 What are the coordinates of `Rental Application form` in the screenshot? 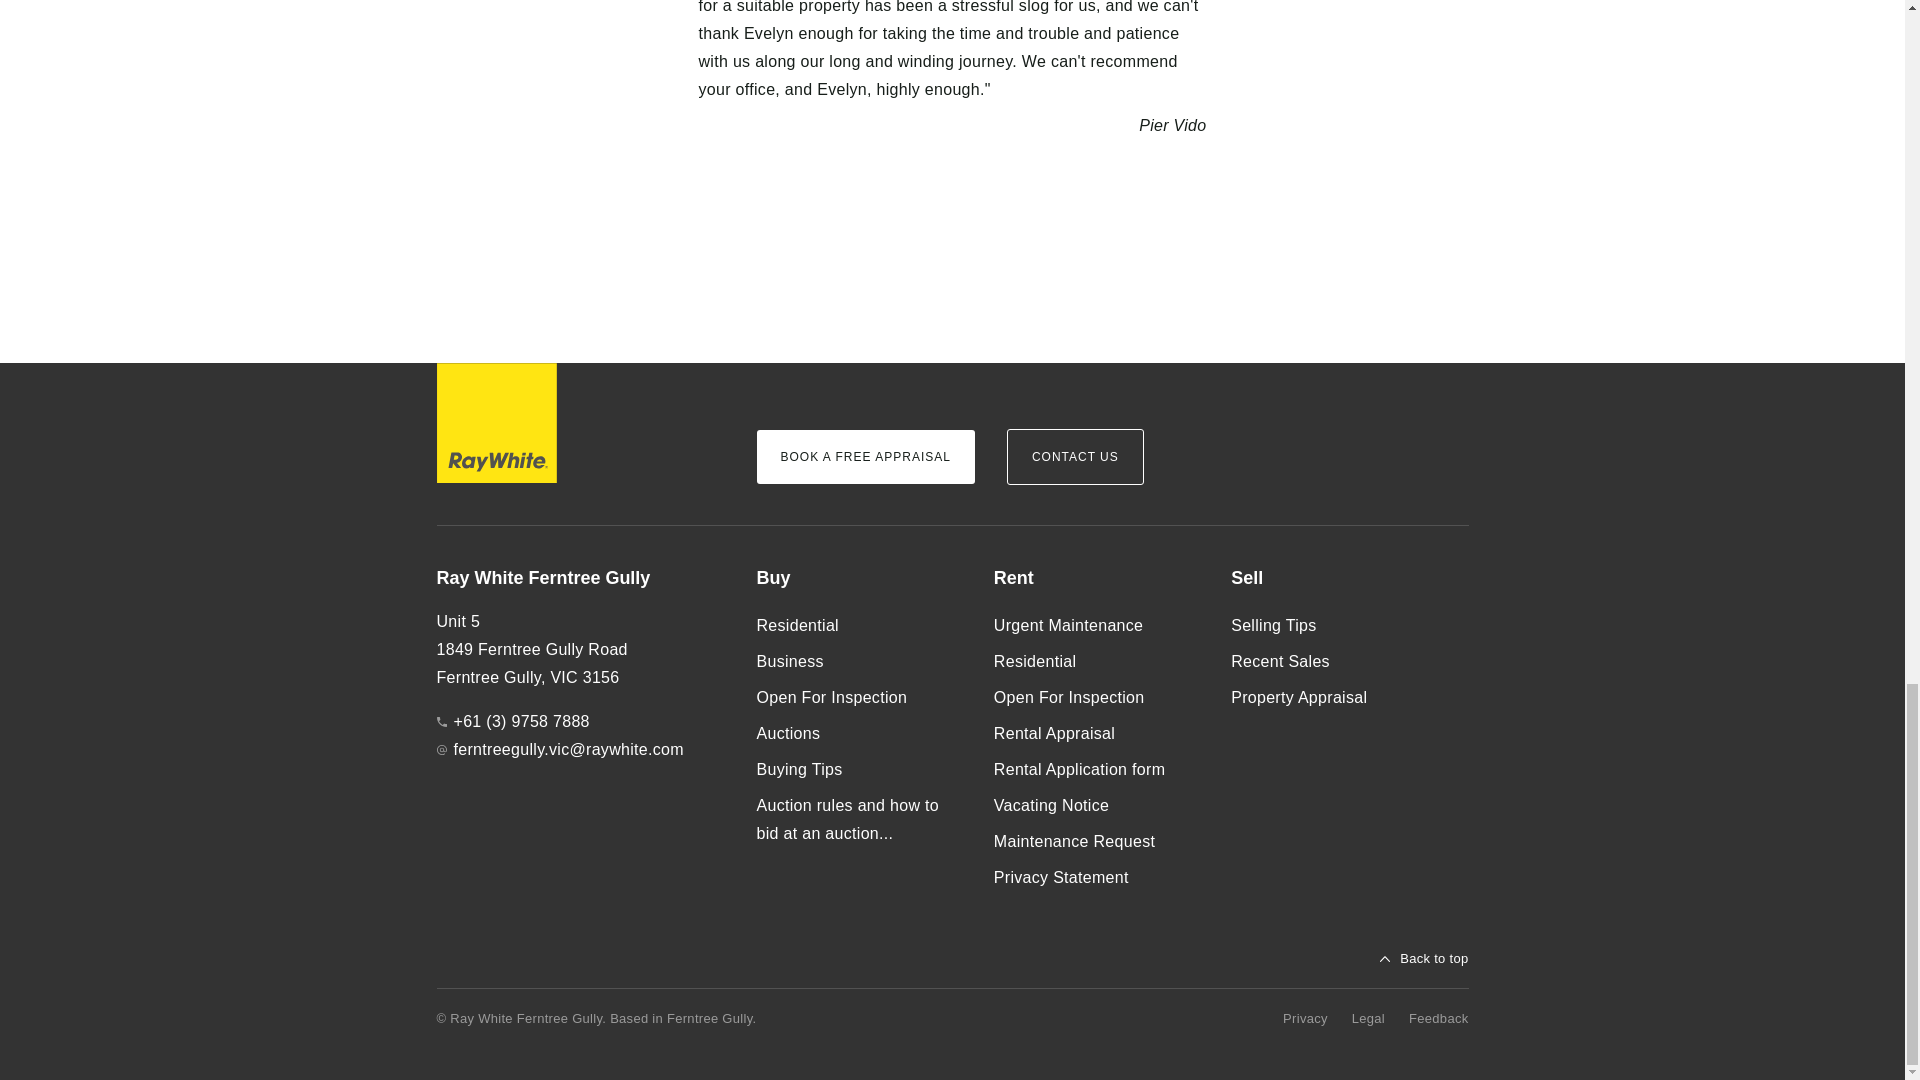 It's located at (1096, 770).